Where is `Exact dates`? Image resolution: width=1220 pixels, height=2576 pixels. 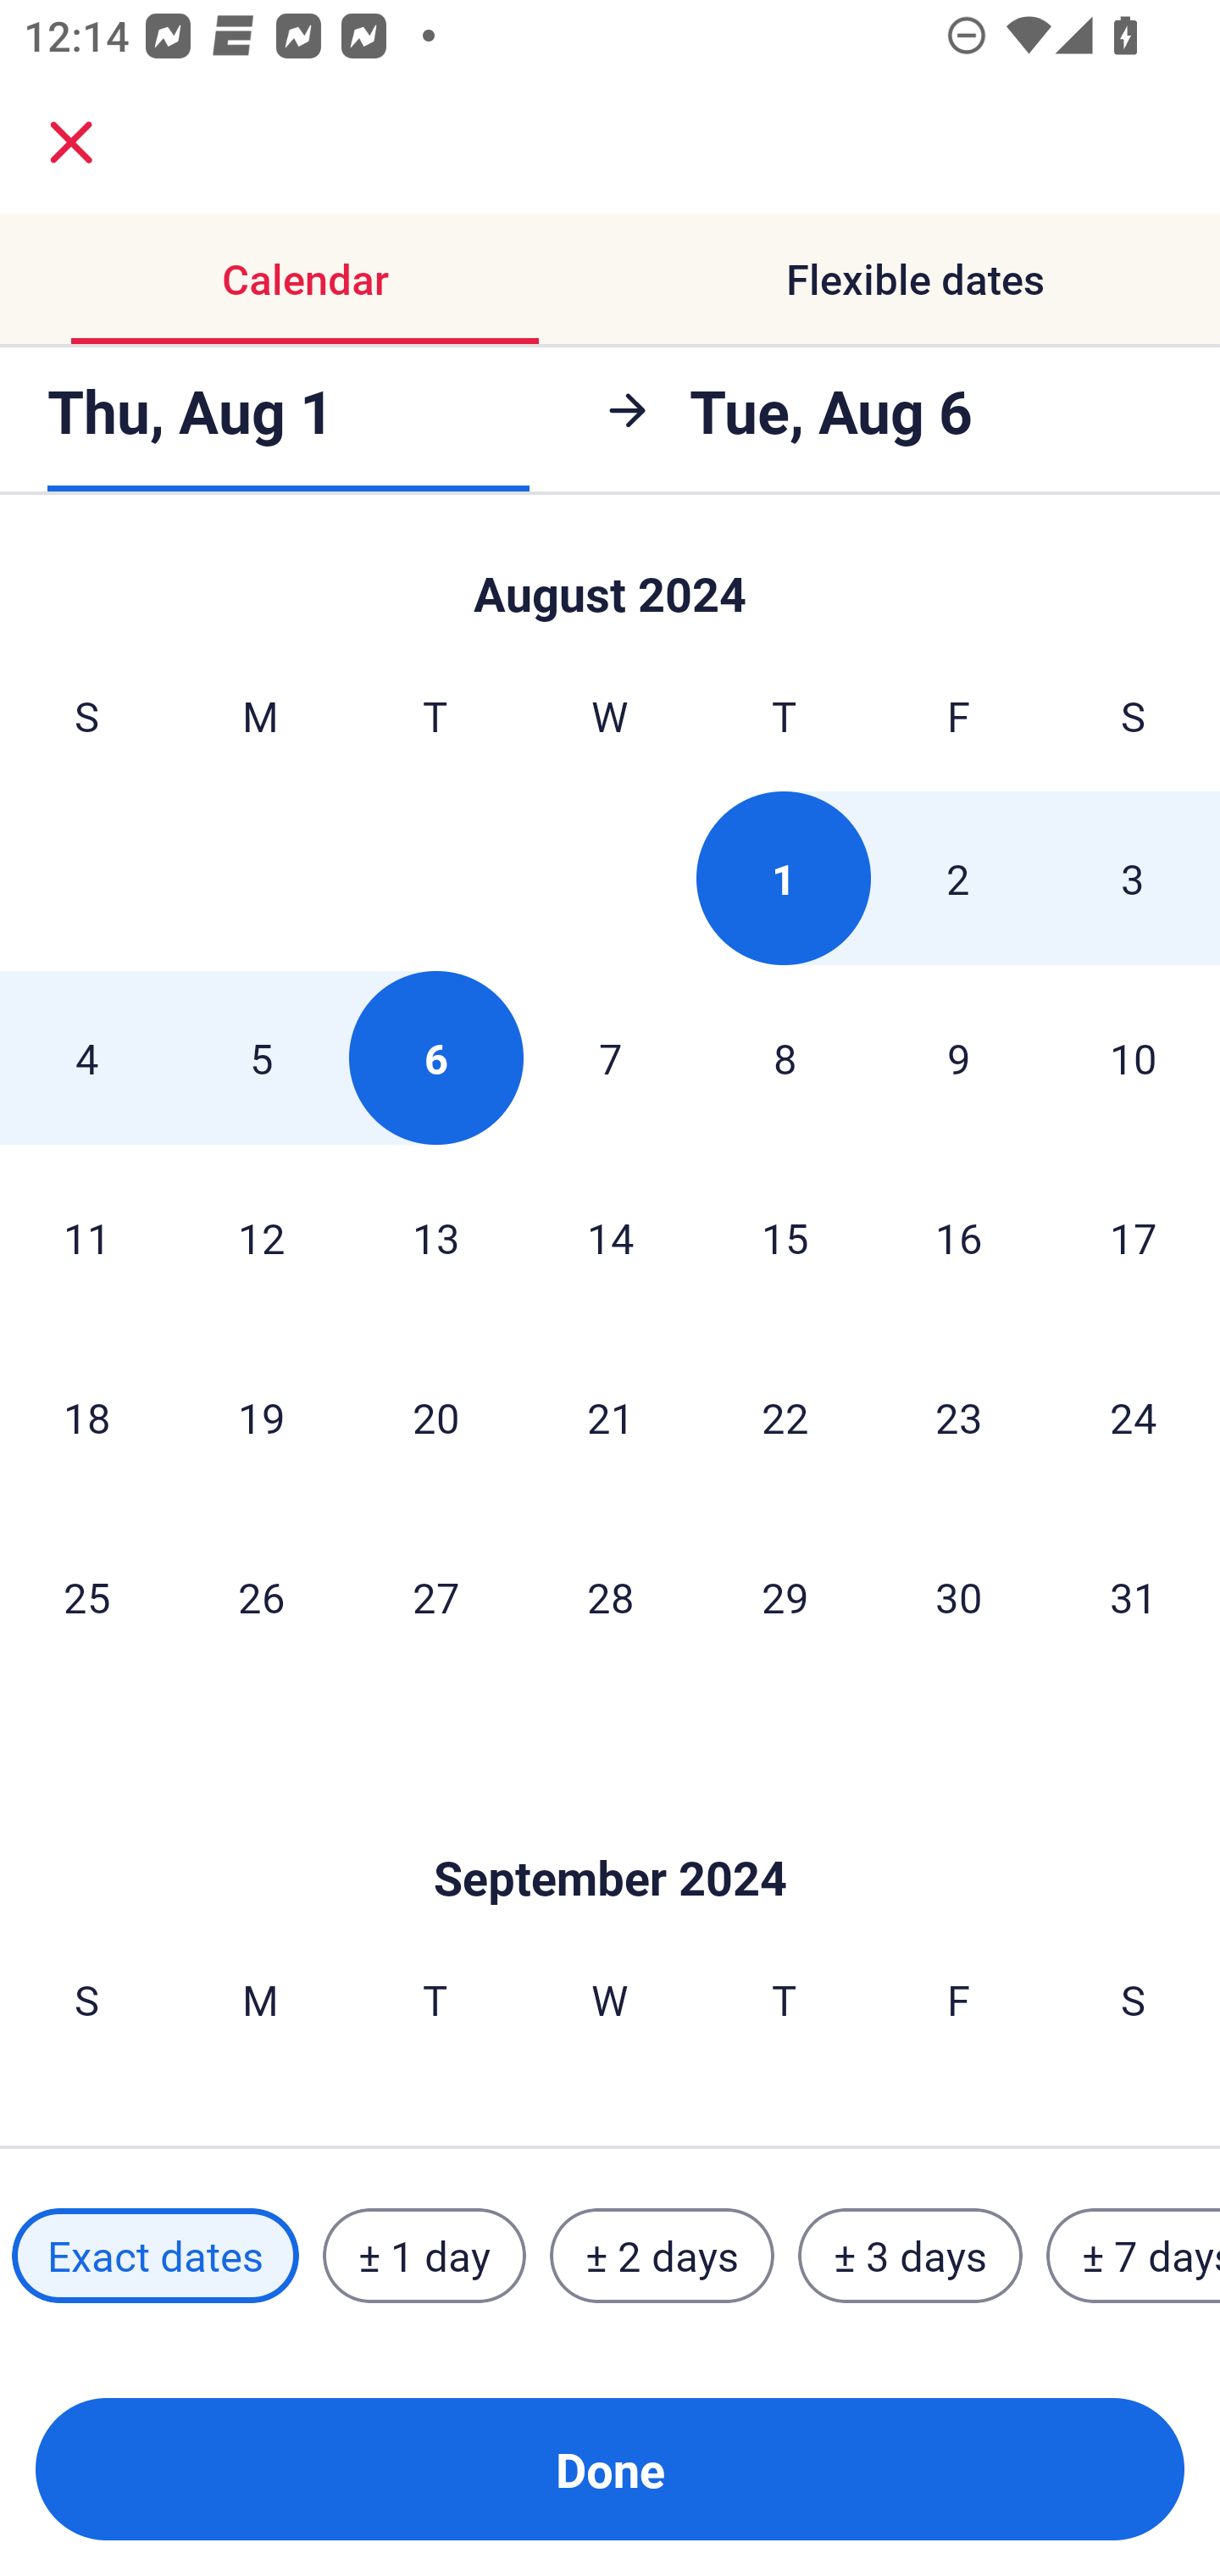
Exact dates is located at coordinates (155, 2255).